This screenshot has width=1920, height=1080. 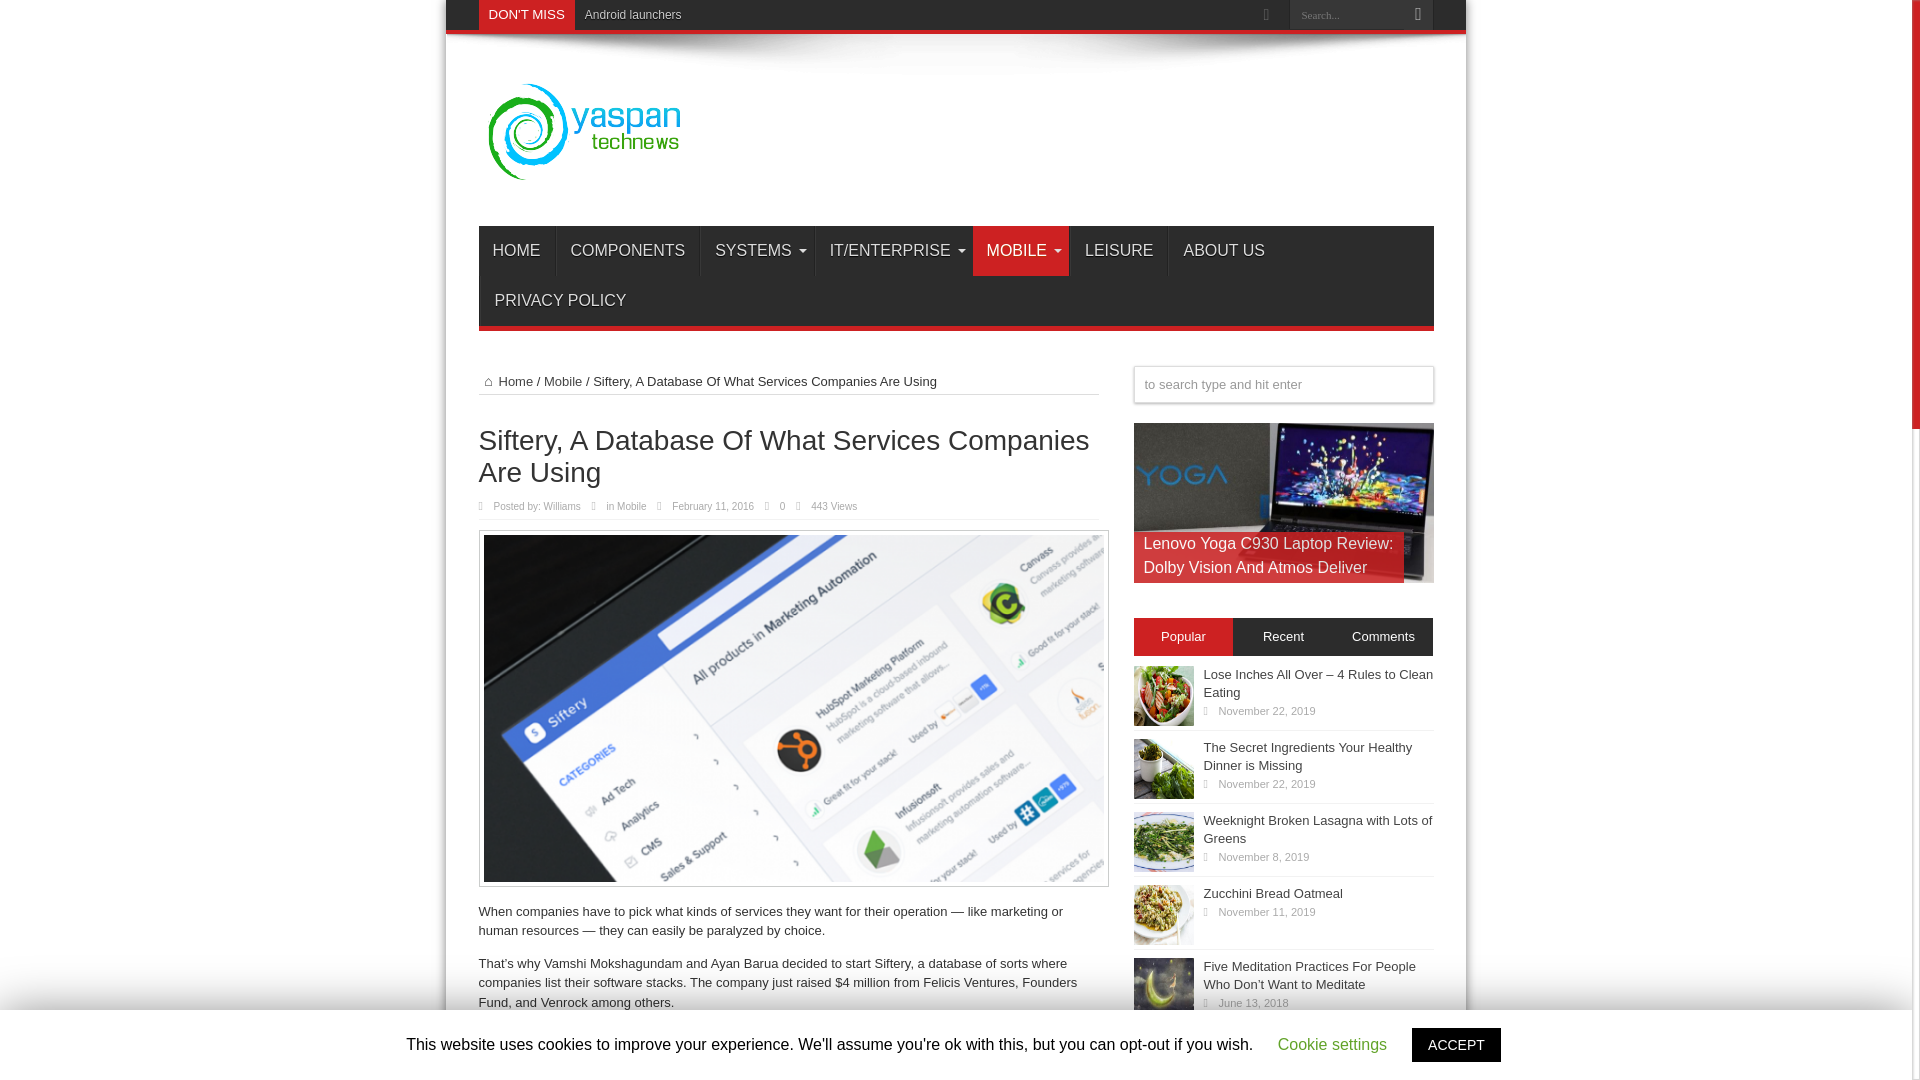 What do you see at coordinates (630, 506) in the screenshot?
I see `Mobile` at bounding box center [630, 506].